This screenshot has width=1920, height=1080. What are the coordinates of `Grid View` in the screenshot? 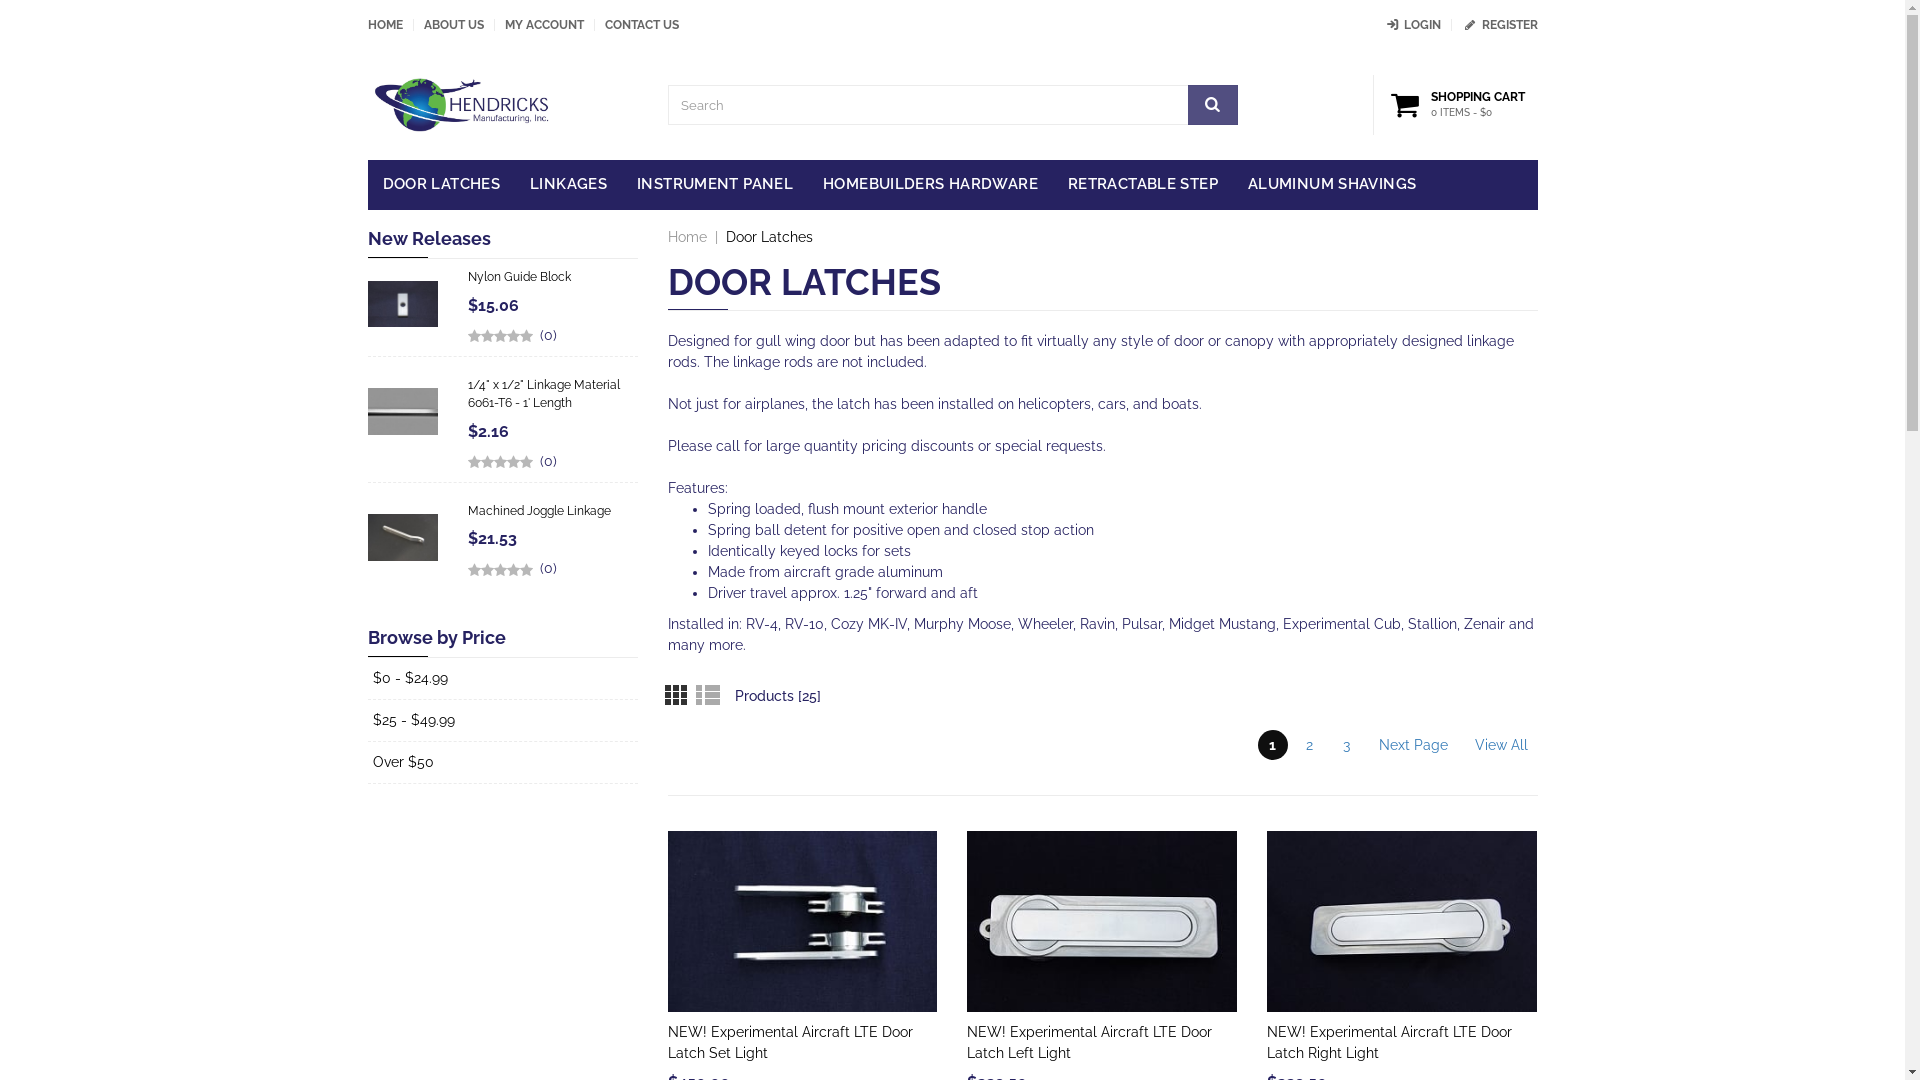 It's located at (680, 694).